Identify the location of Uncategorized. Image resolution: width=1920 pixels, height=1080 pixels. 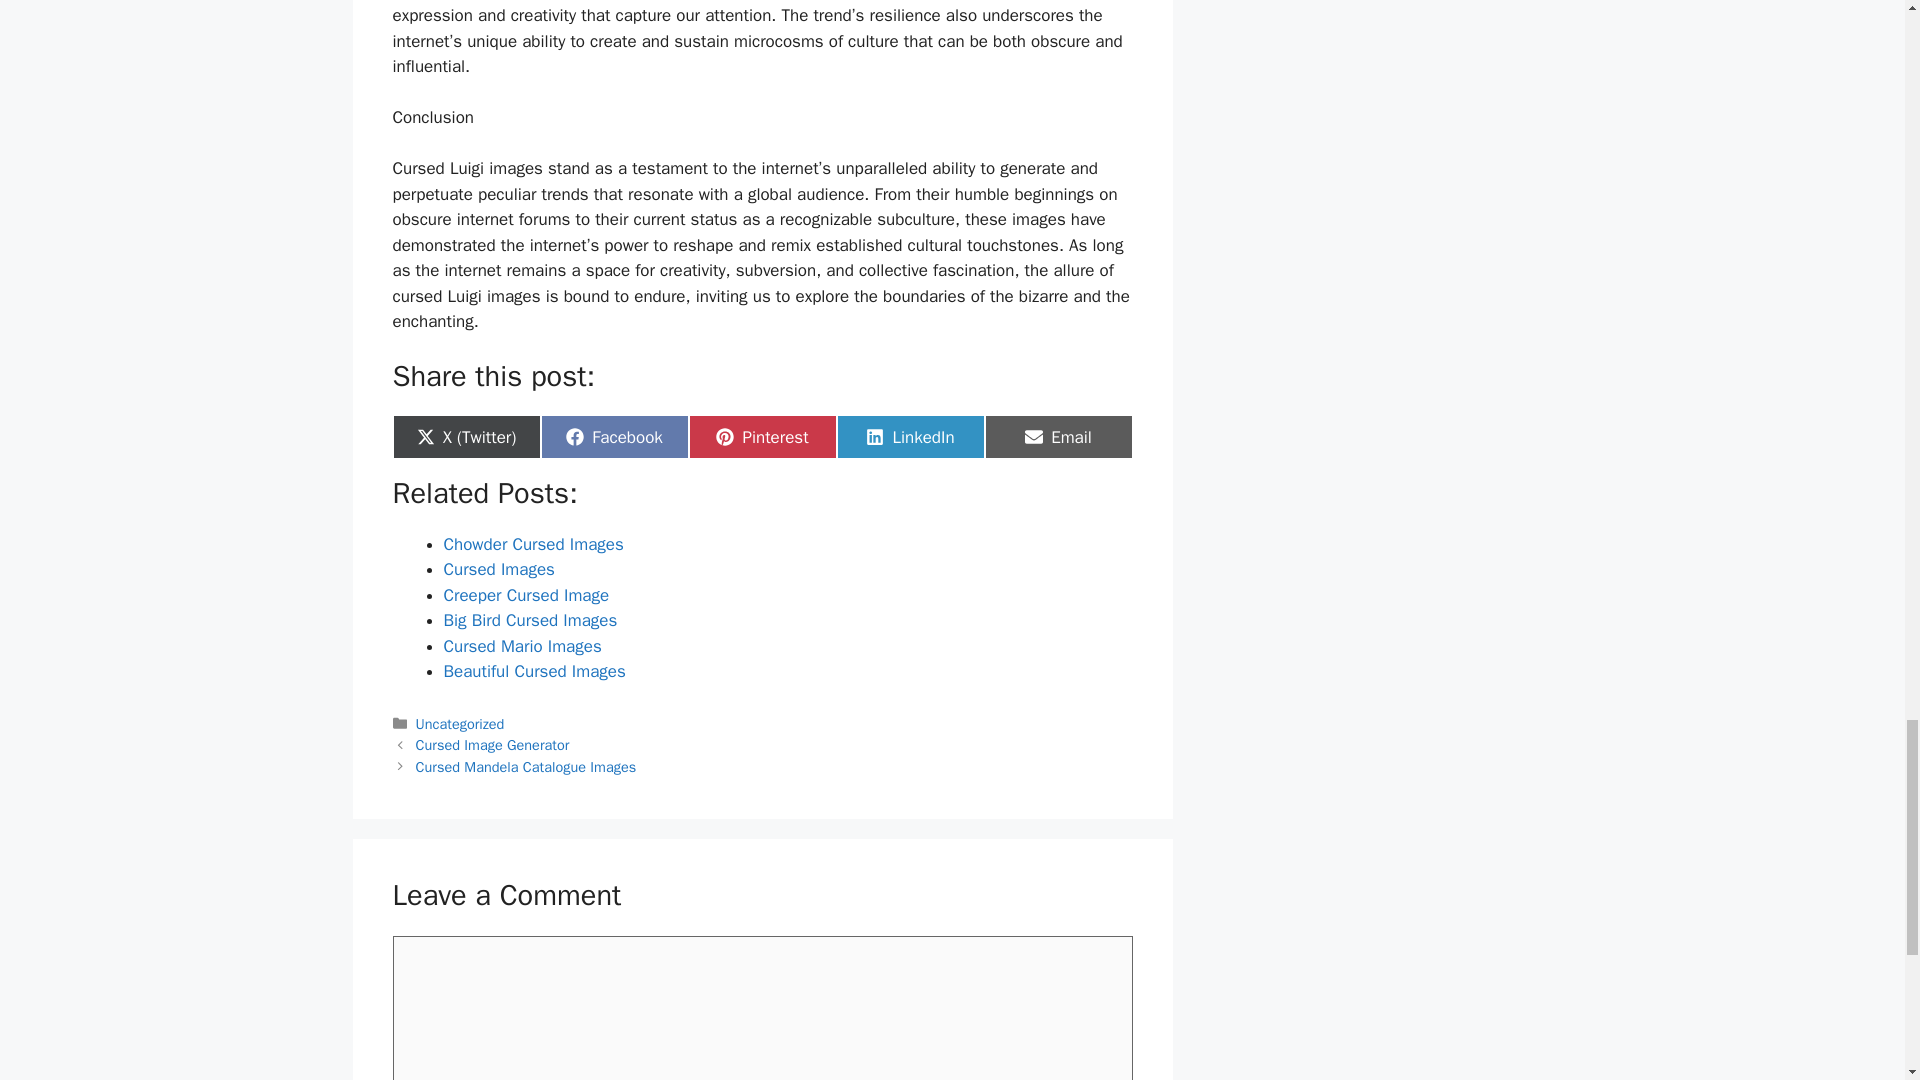
(534, 544).